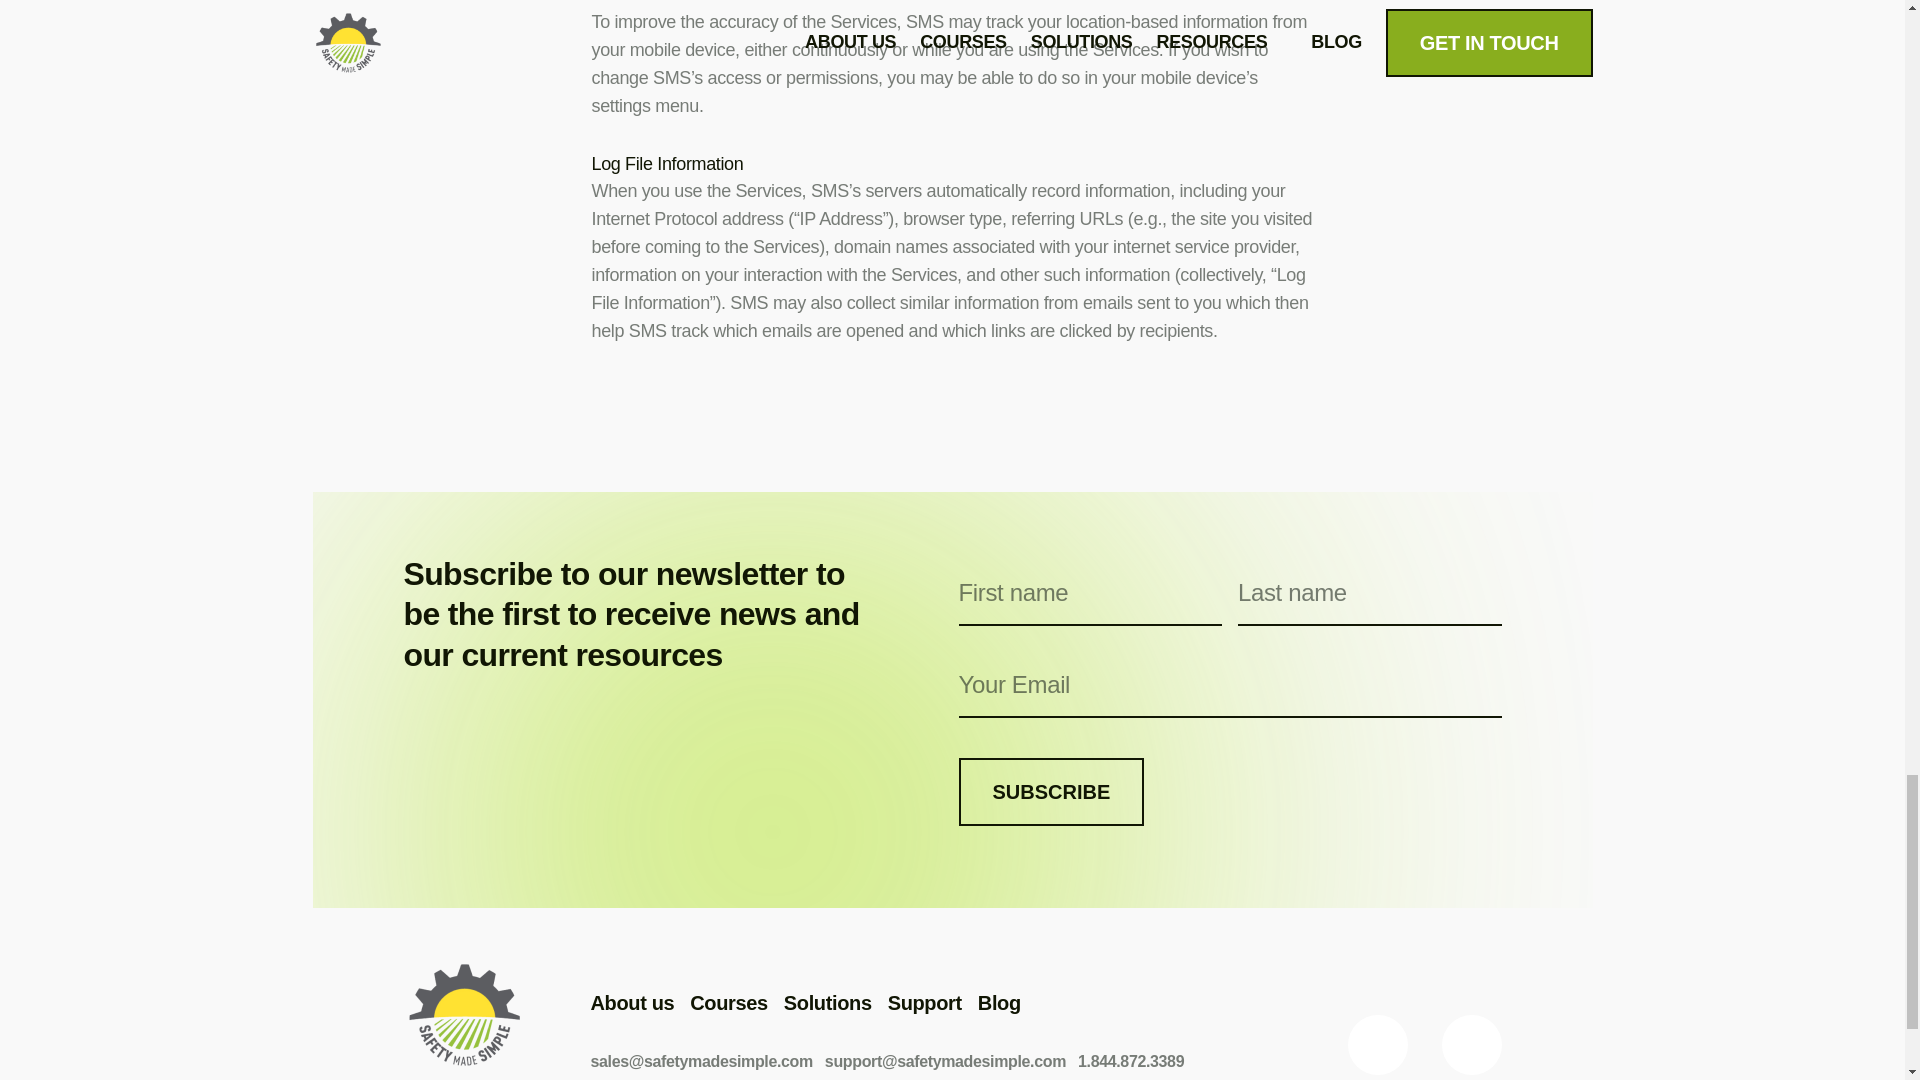  What do you see at coordinates (827, 1003) in the screenshot?
I see `Solutions` at bounding box center [827, 1003].